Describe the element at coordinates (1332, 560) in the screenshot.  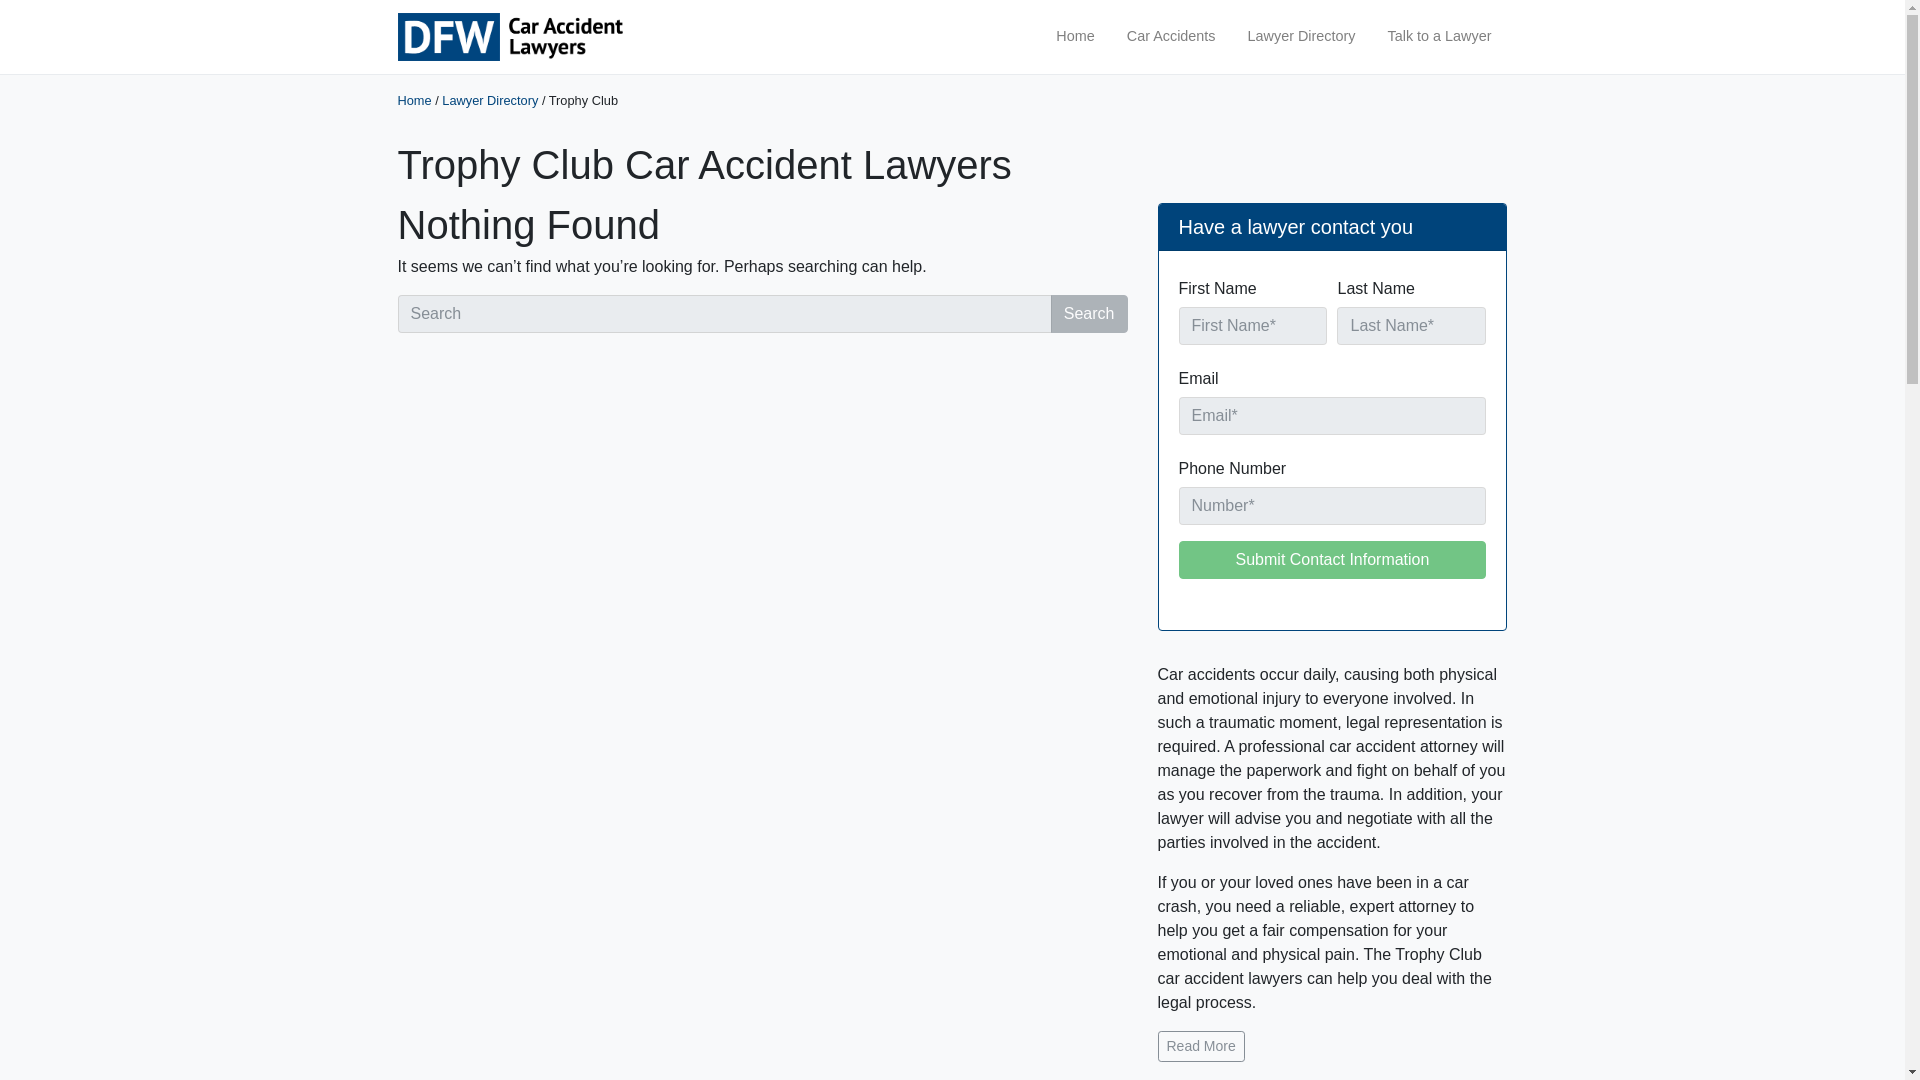
I see `Submit Contact Information` at that location.